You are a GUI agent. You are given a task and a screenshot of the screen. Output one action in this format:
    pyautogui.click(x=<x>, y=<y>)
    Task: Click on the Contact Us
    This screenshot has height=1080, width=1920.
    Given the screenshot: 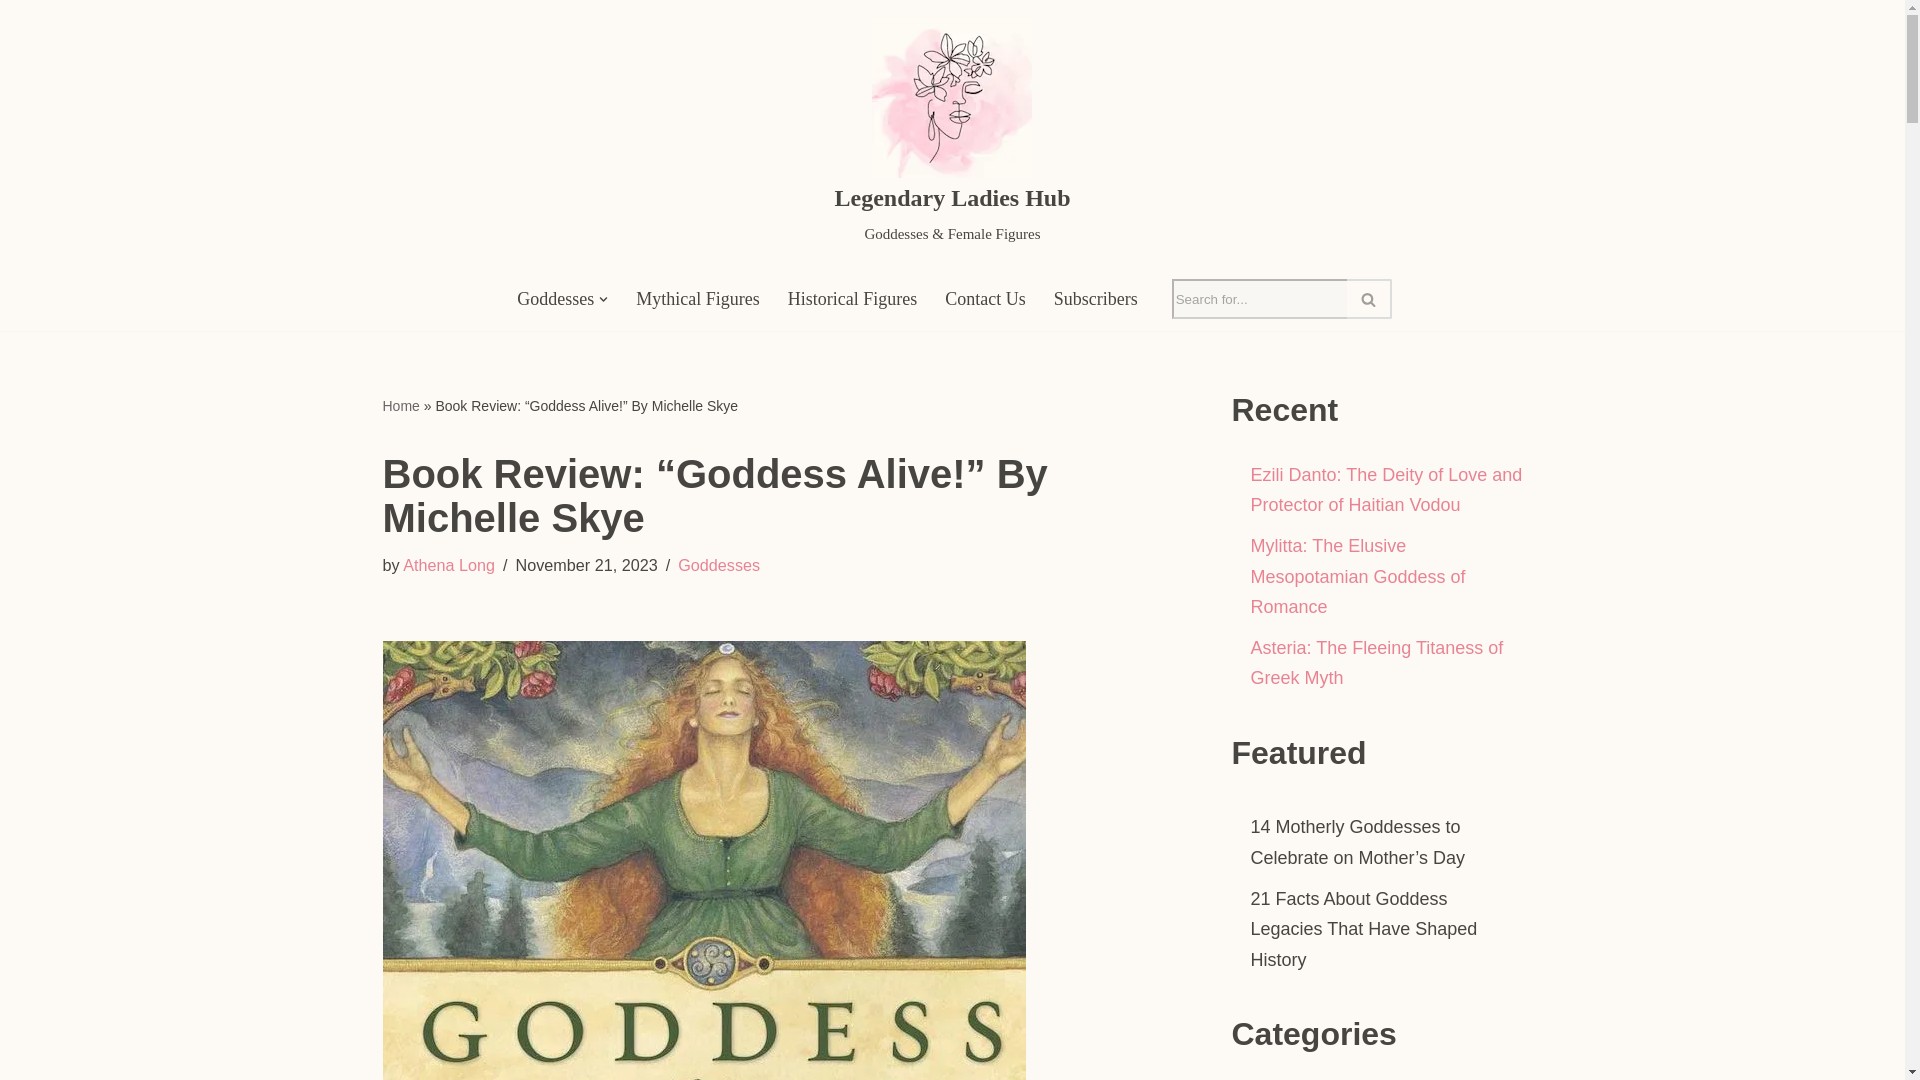 What is the action you would take?
    pyautogui.click(x=984, y=299)
    